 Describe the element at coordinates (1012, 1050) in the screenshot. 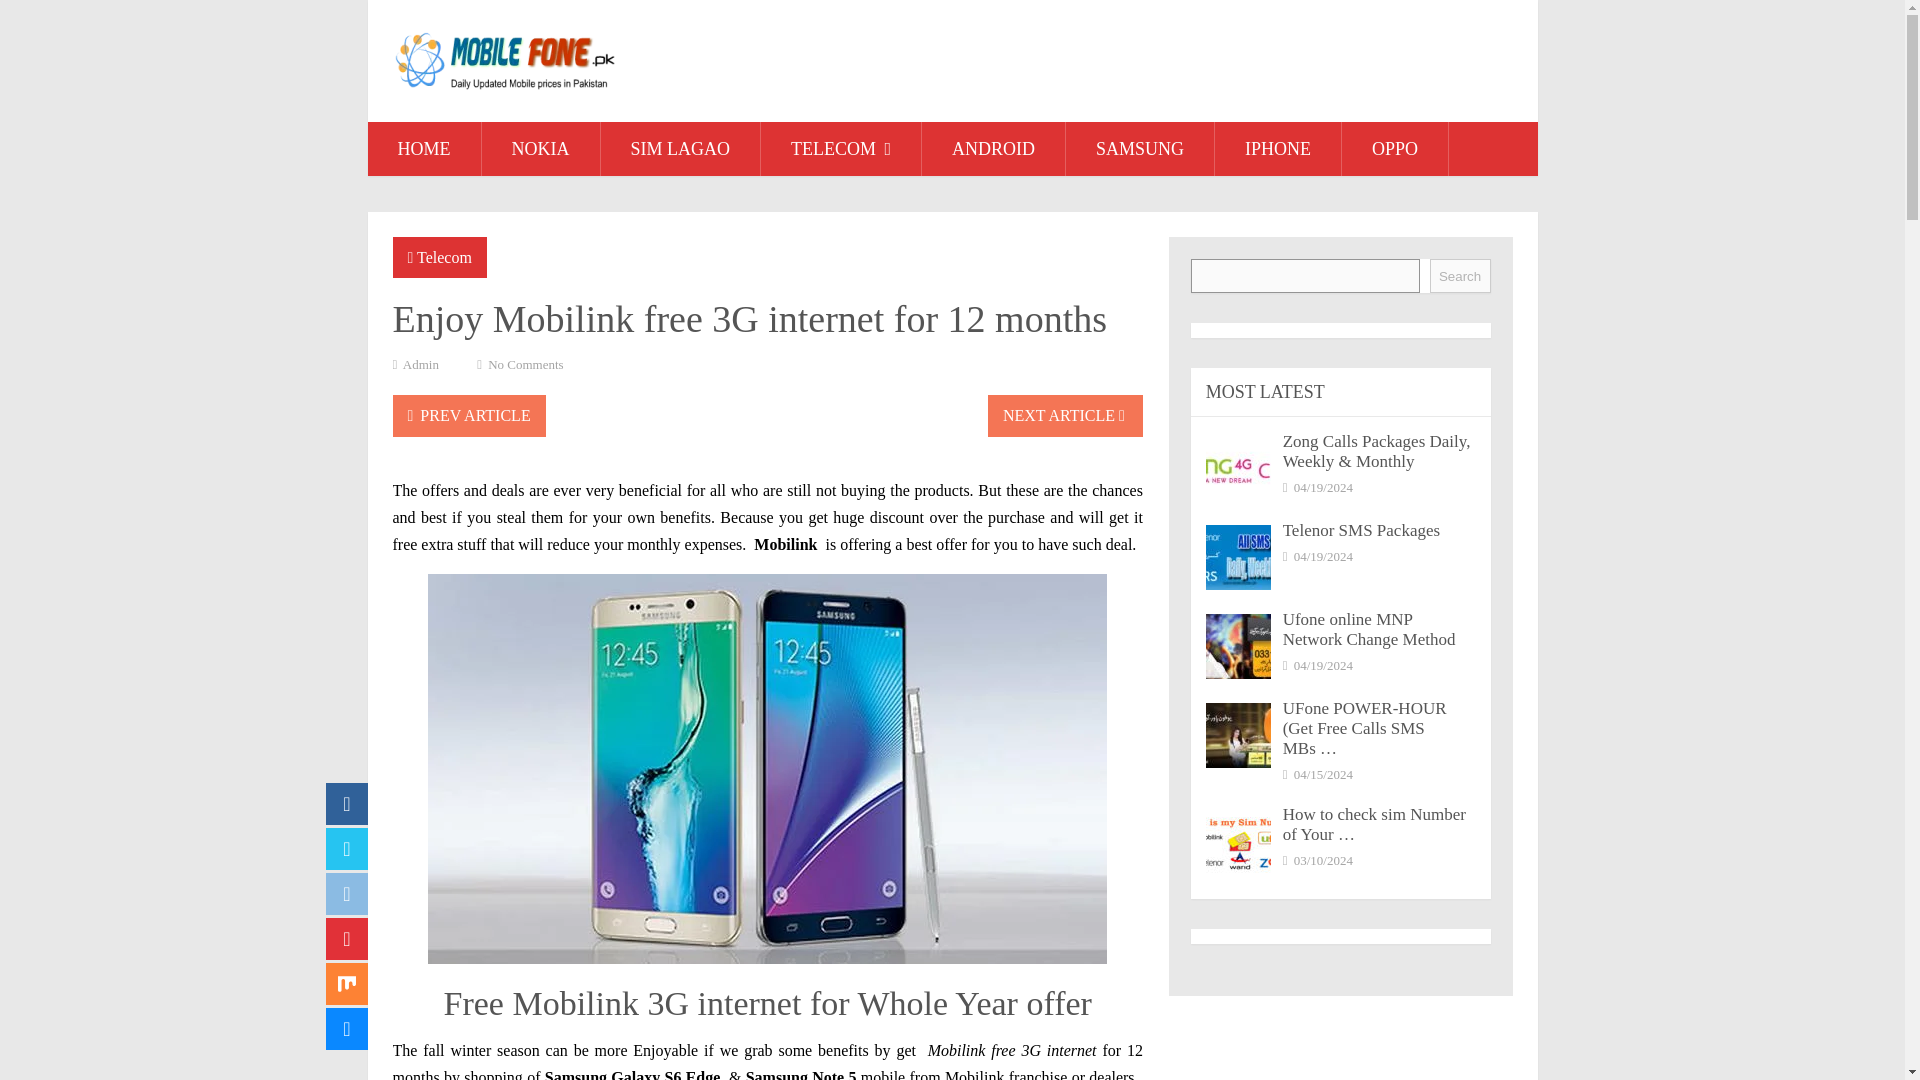

I see `Mobilink free 3G internet` at that location.